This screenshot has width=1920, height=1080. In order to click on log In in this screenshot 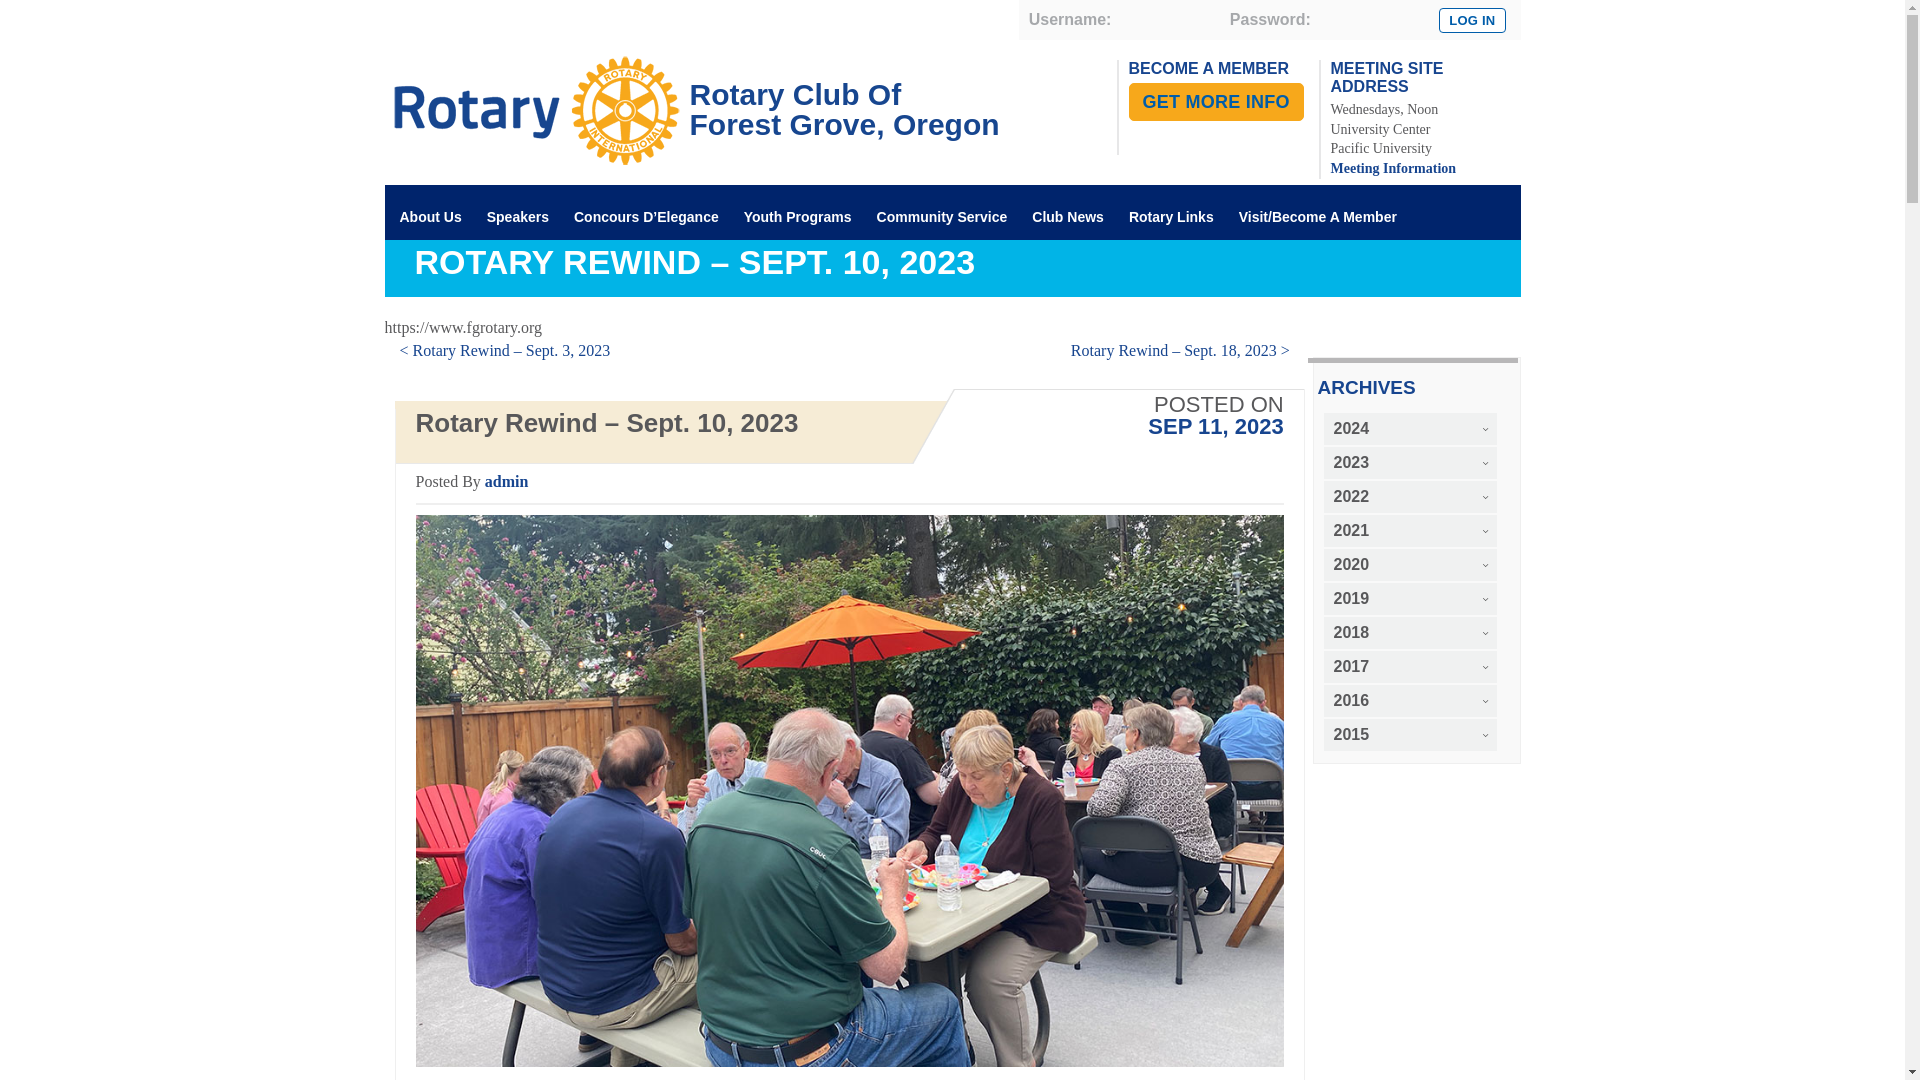, I will do `click(1472, 20)`.